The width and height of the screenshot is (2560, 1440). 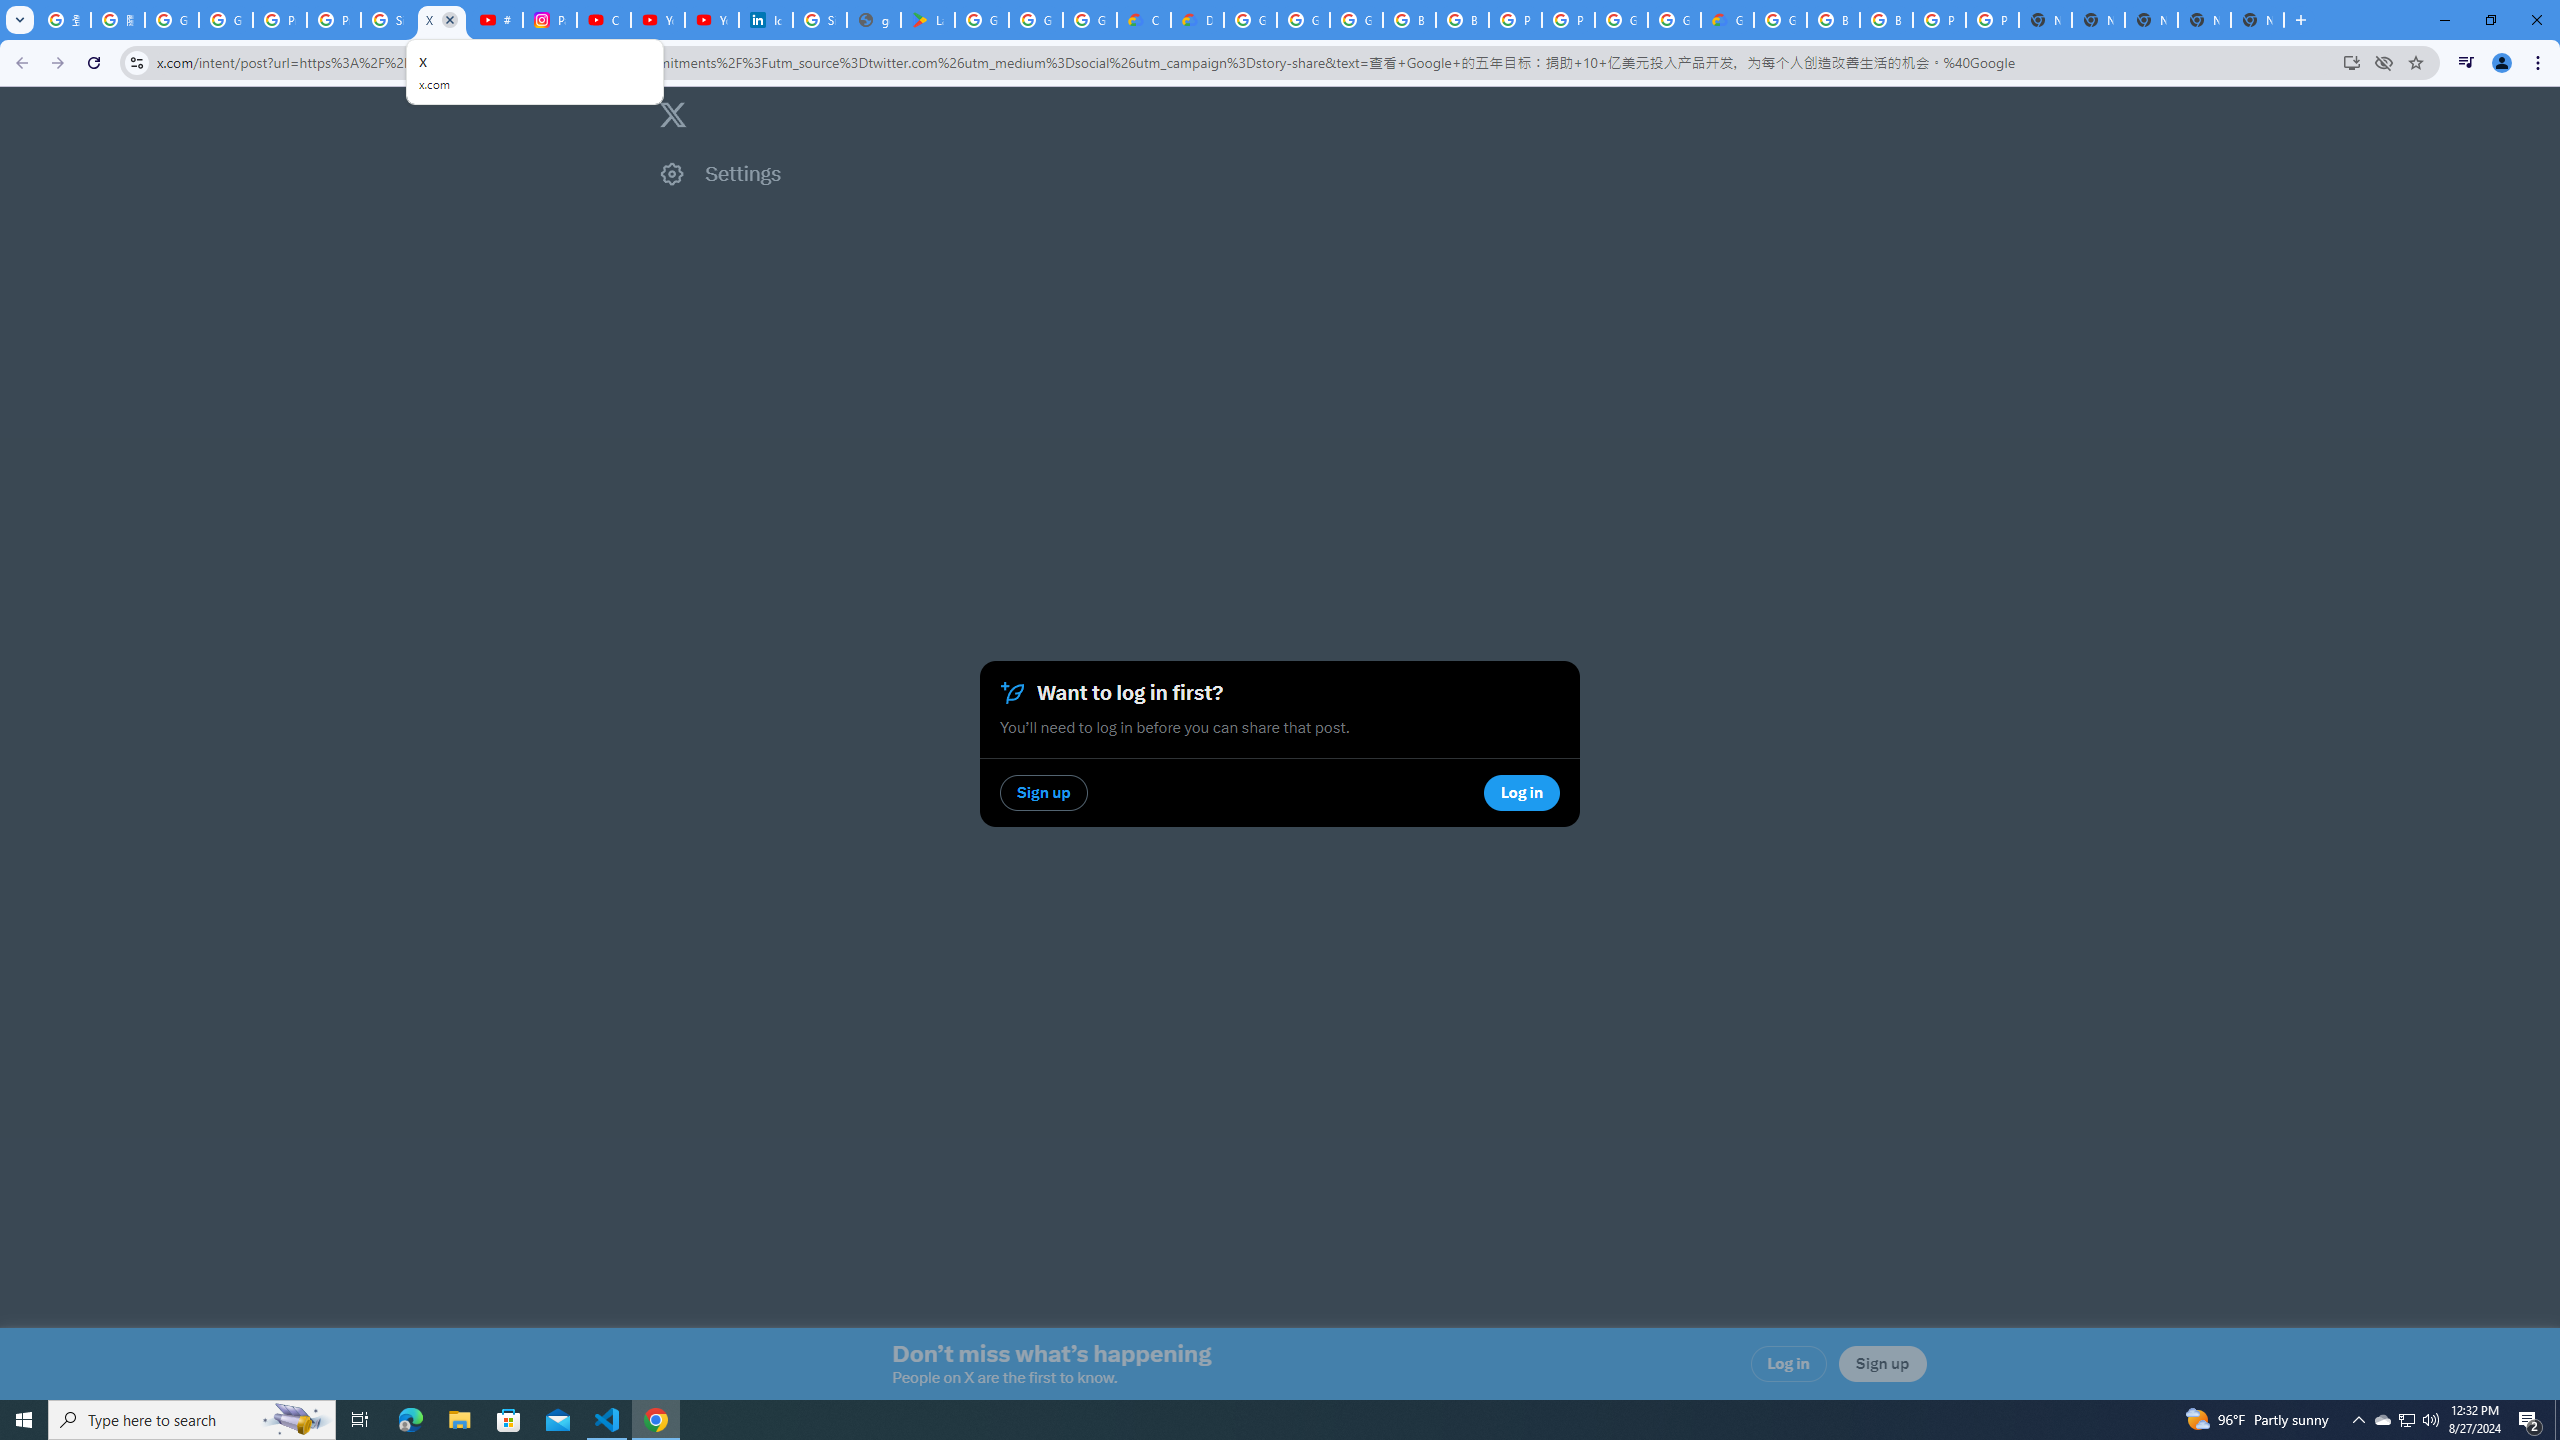 I want to click on Browse Chrome as a guest - Computer - Google Chrome Help, so click(x=1886, y=20).